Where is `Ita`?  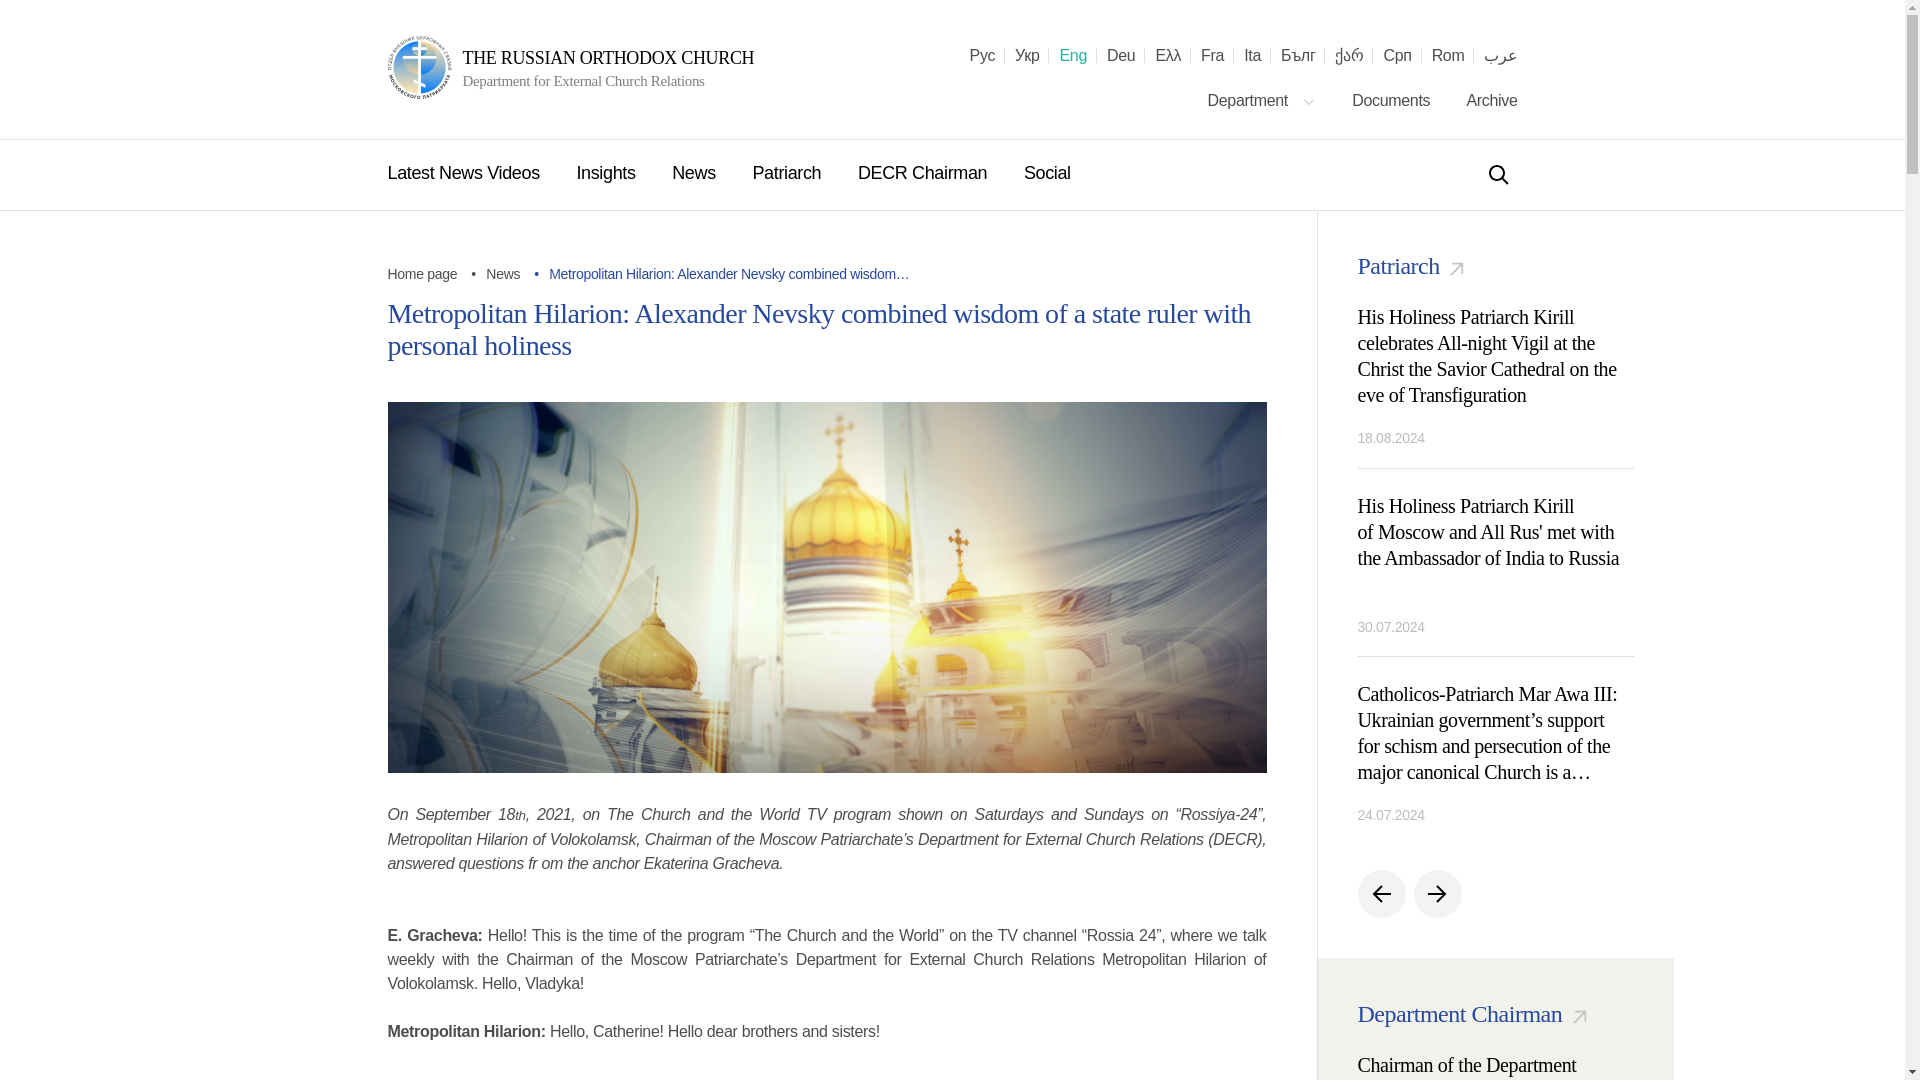
Ita is located at coordinates (1252, 55).